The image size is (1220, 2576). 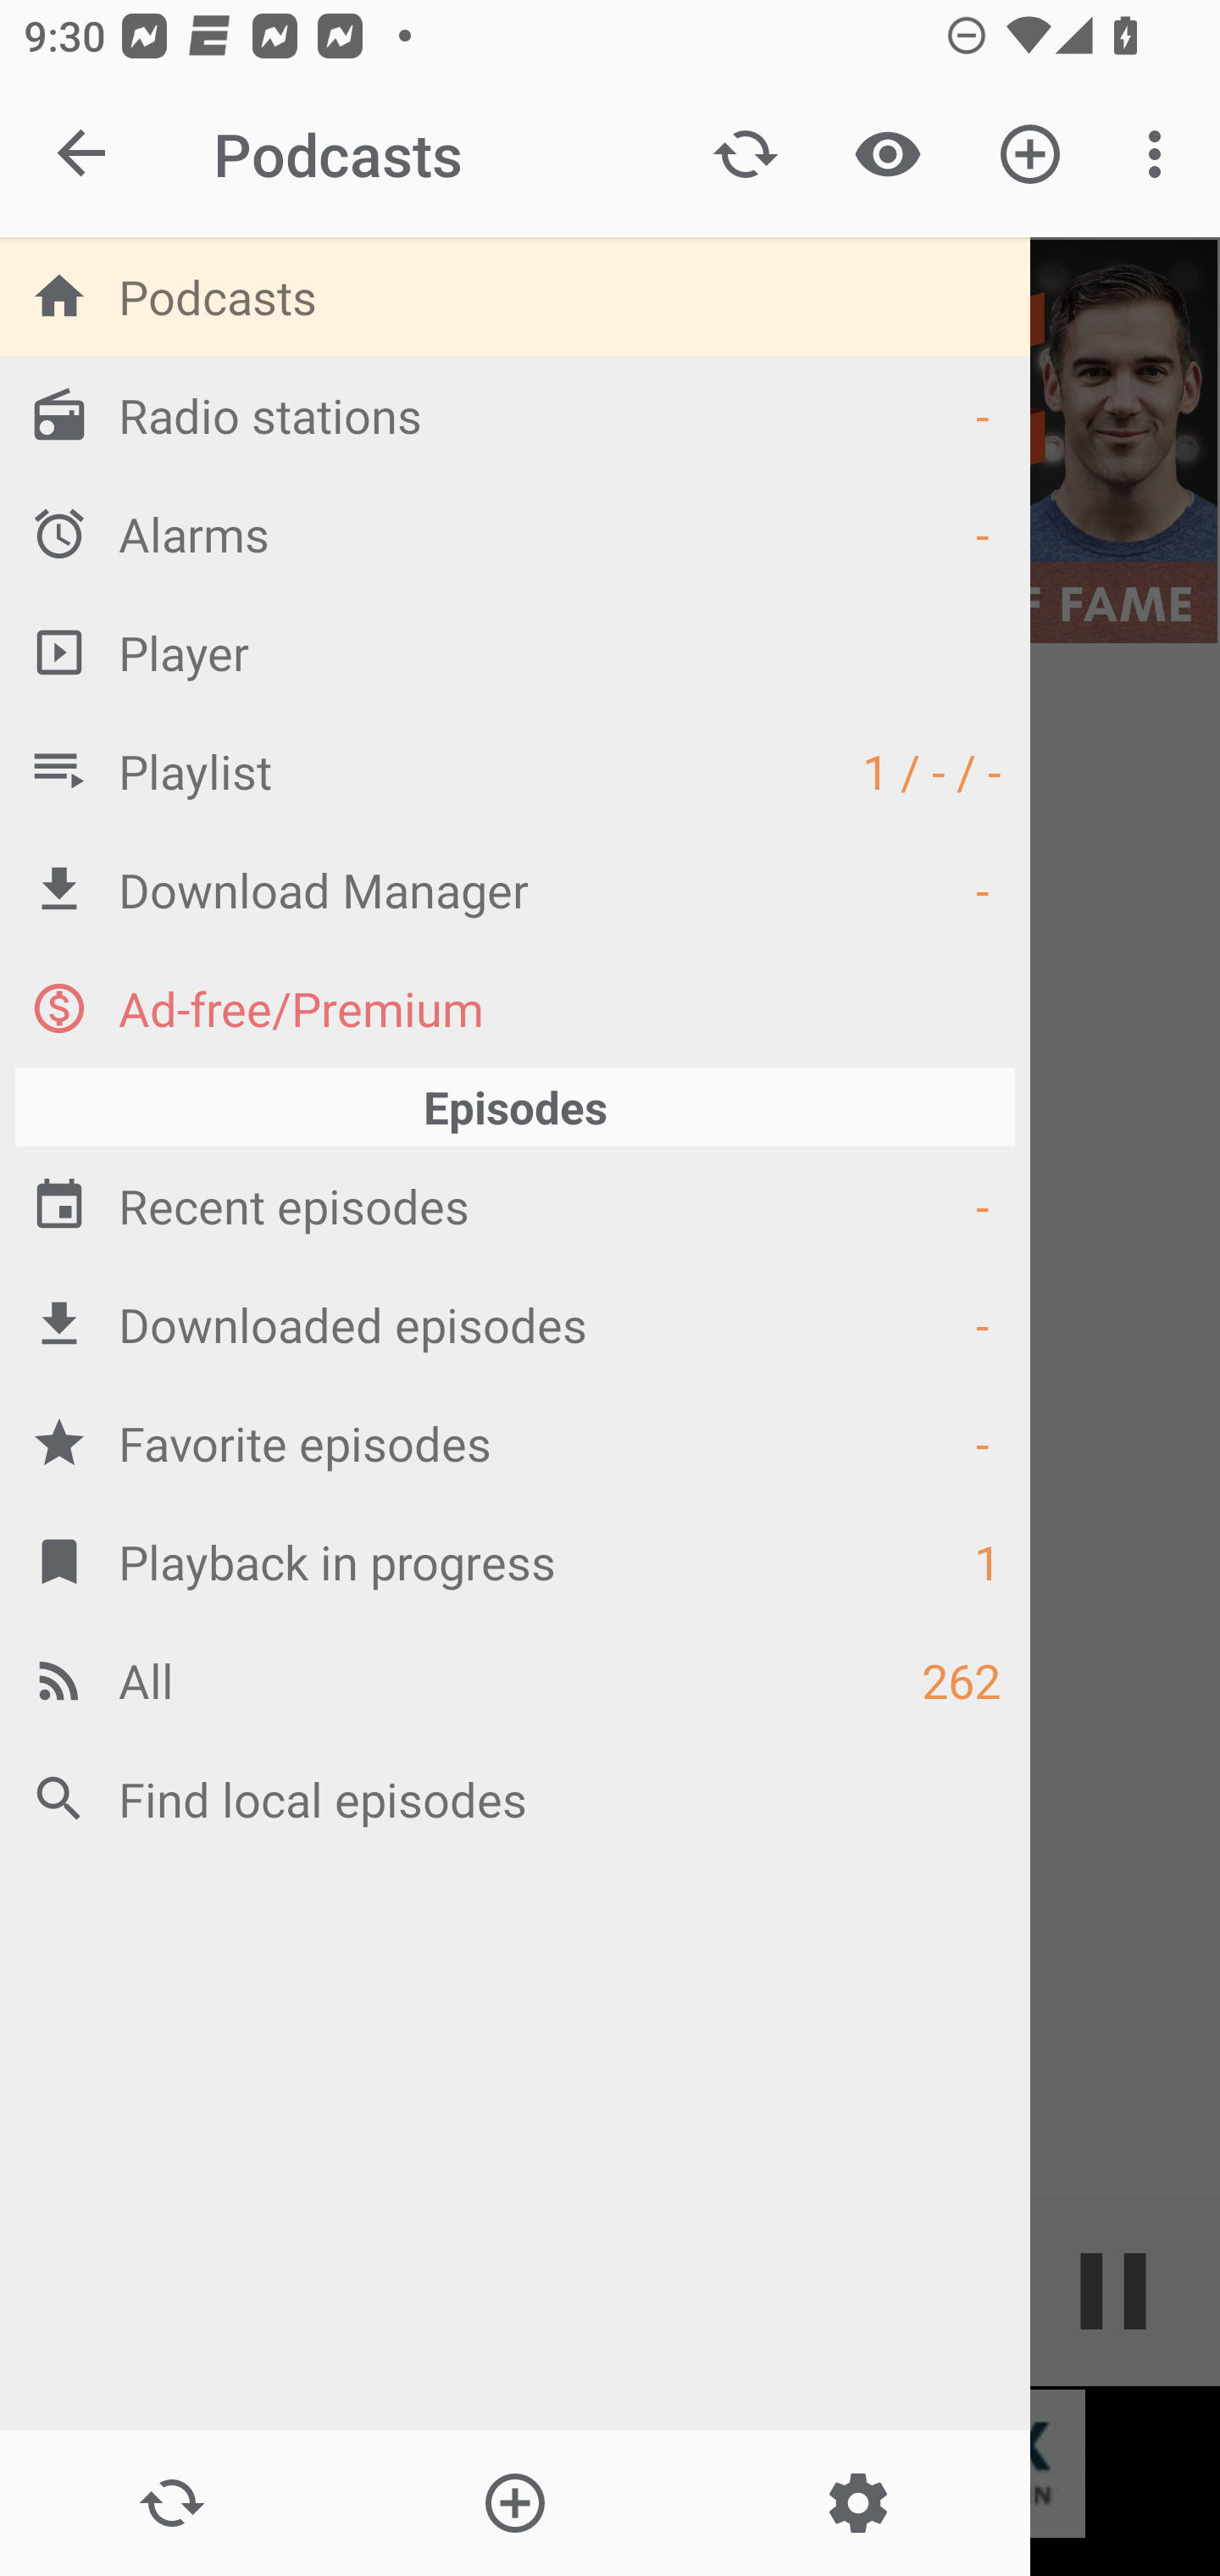 What do you see at coordinates (515, 1442) in the screenshot?
I see `Favorite episodes  - ` at bounding box center [515, 1442].